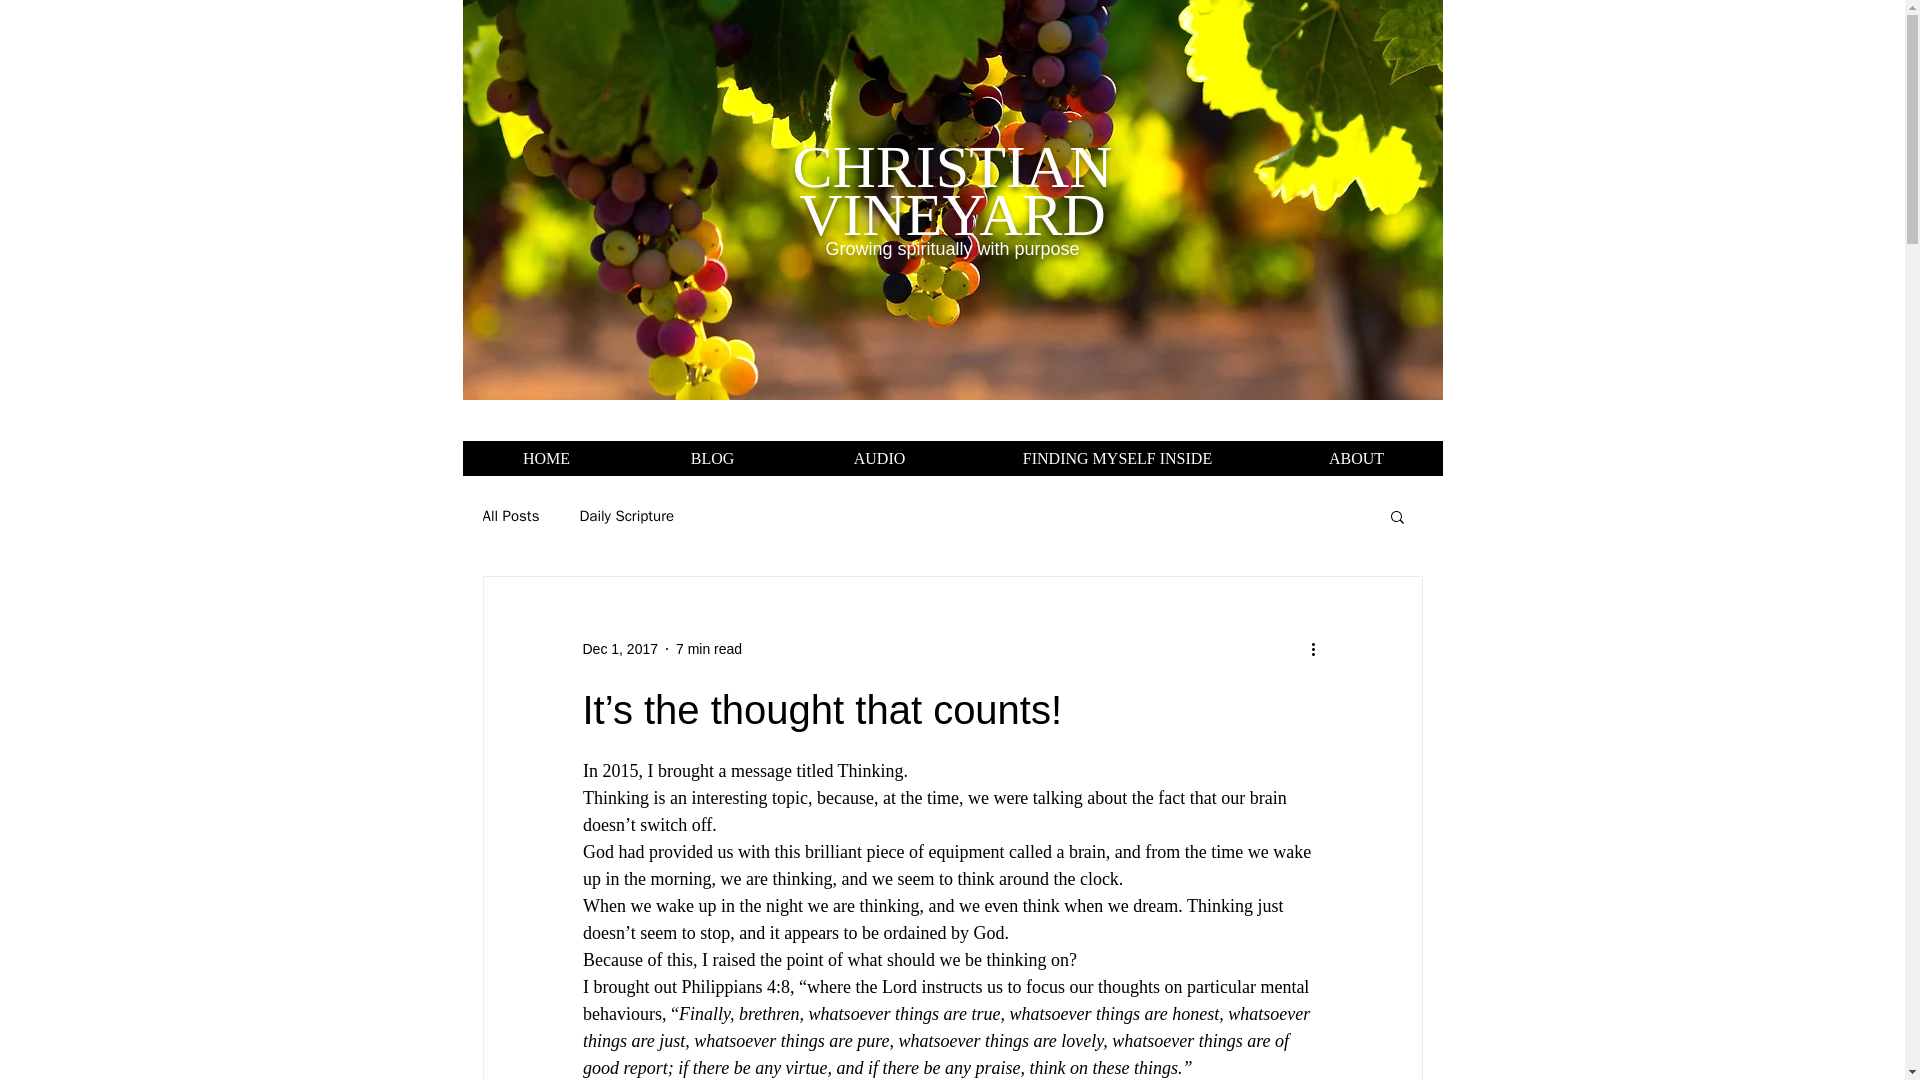 The width and height of the screenshot is (1920, 1080). What do you see at coordinates (620, 648) in the screenshot?
I see `Dec 1, 2017` at bounding box center [620, 648].